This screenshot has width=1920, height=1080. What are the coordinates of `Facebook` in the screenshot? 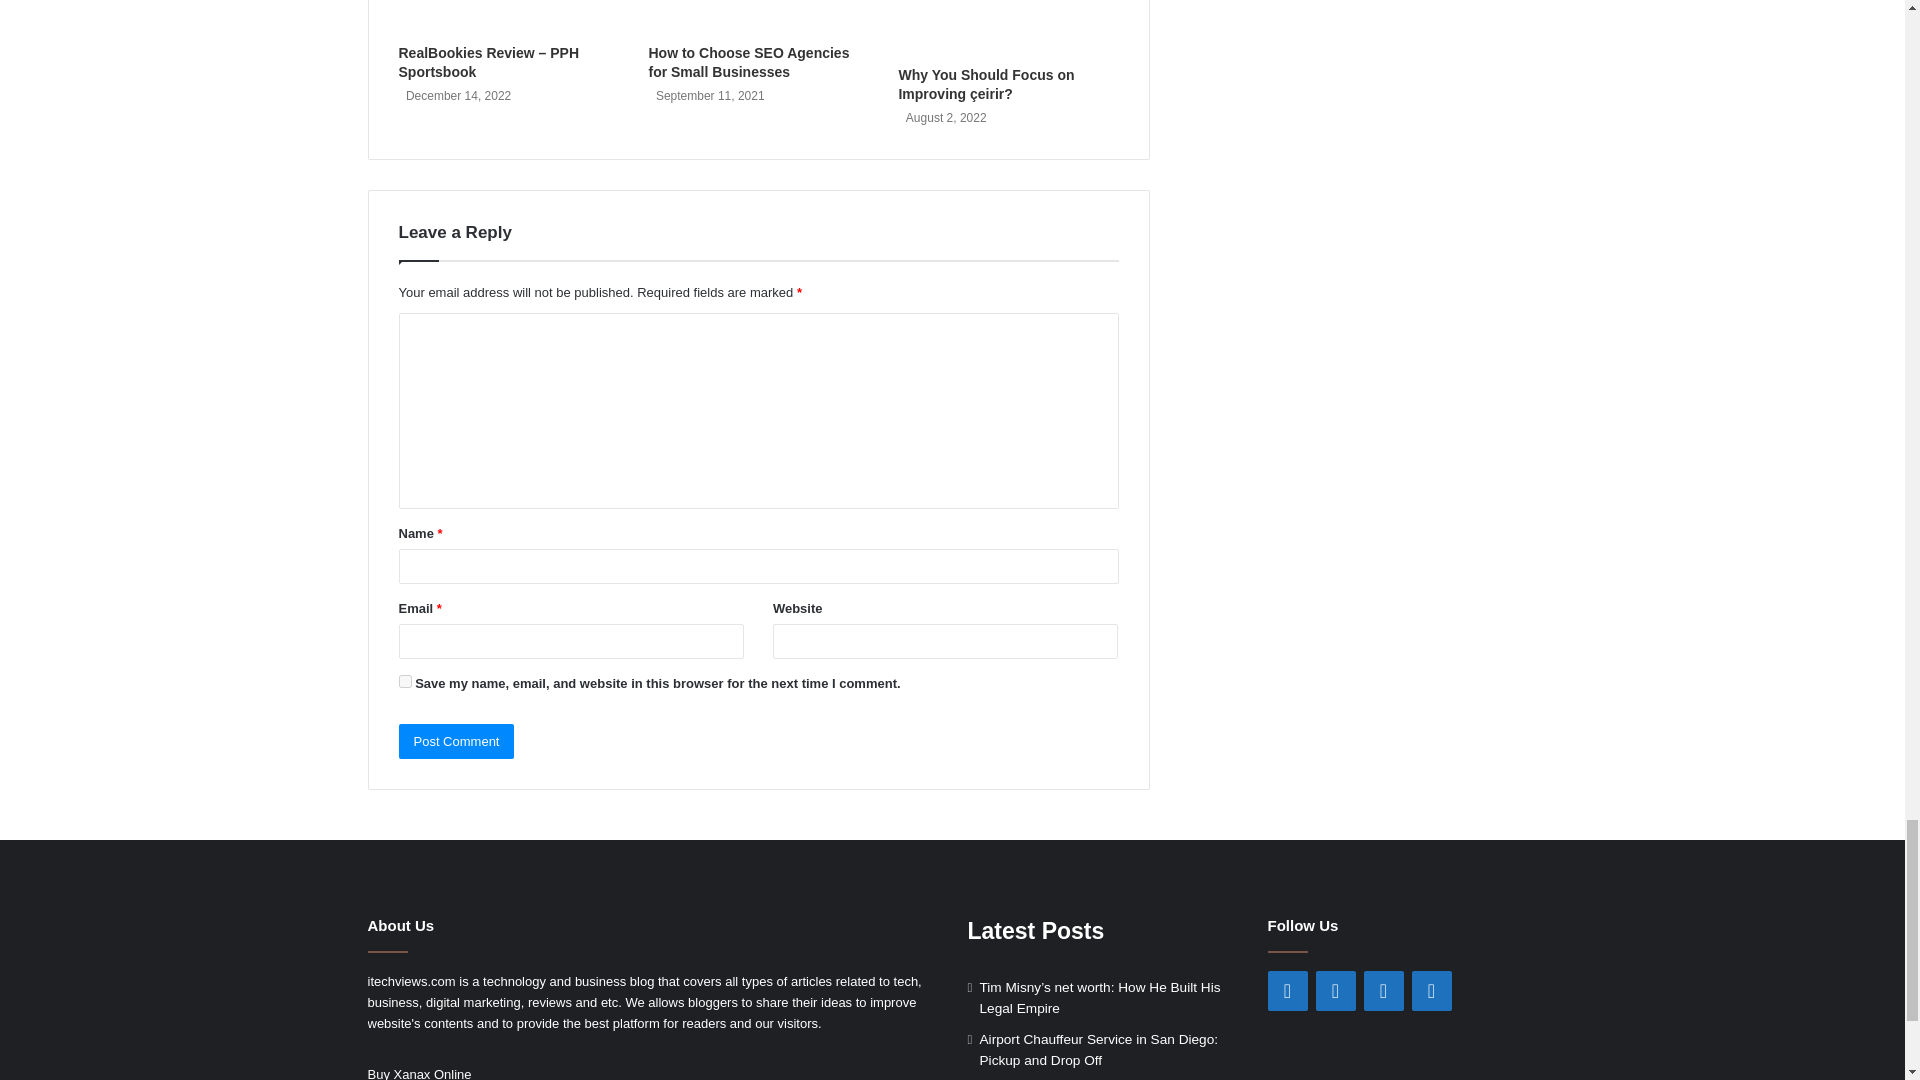 It's located at (1287, 990).